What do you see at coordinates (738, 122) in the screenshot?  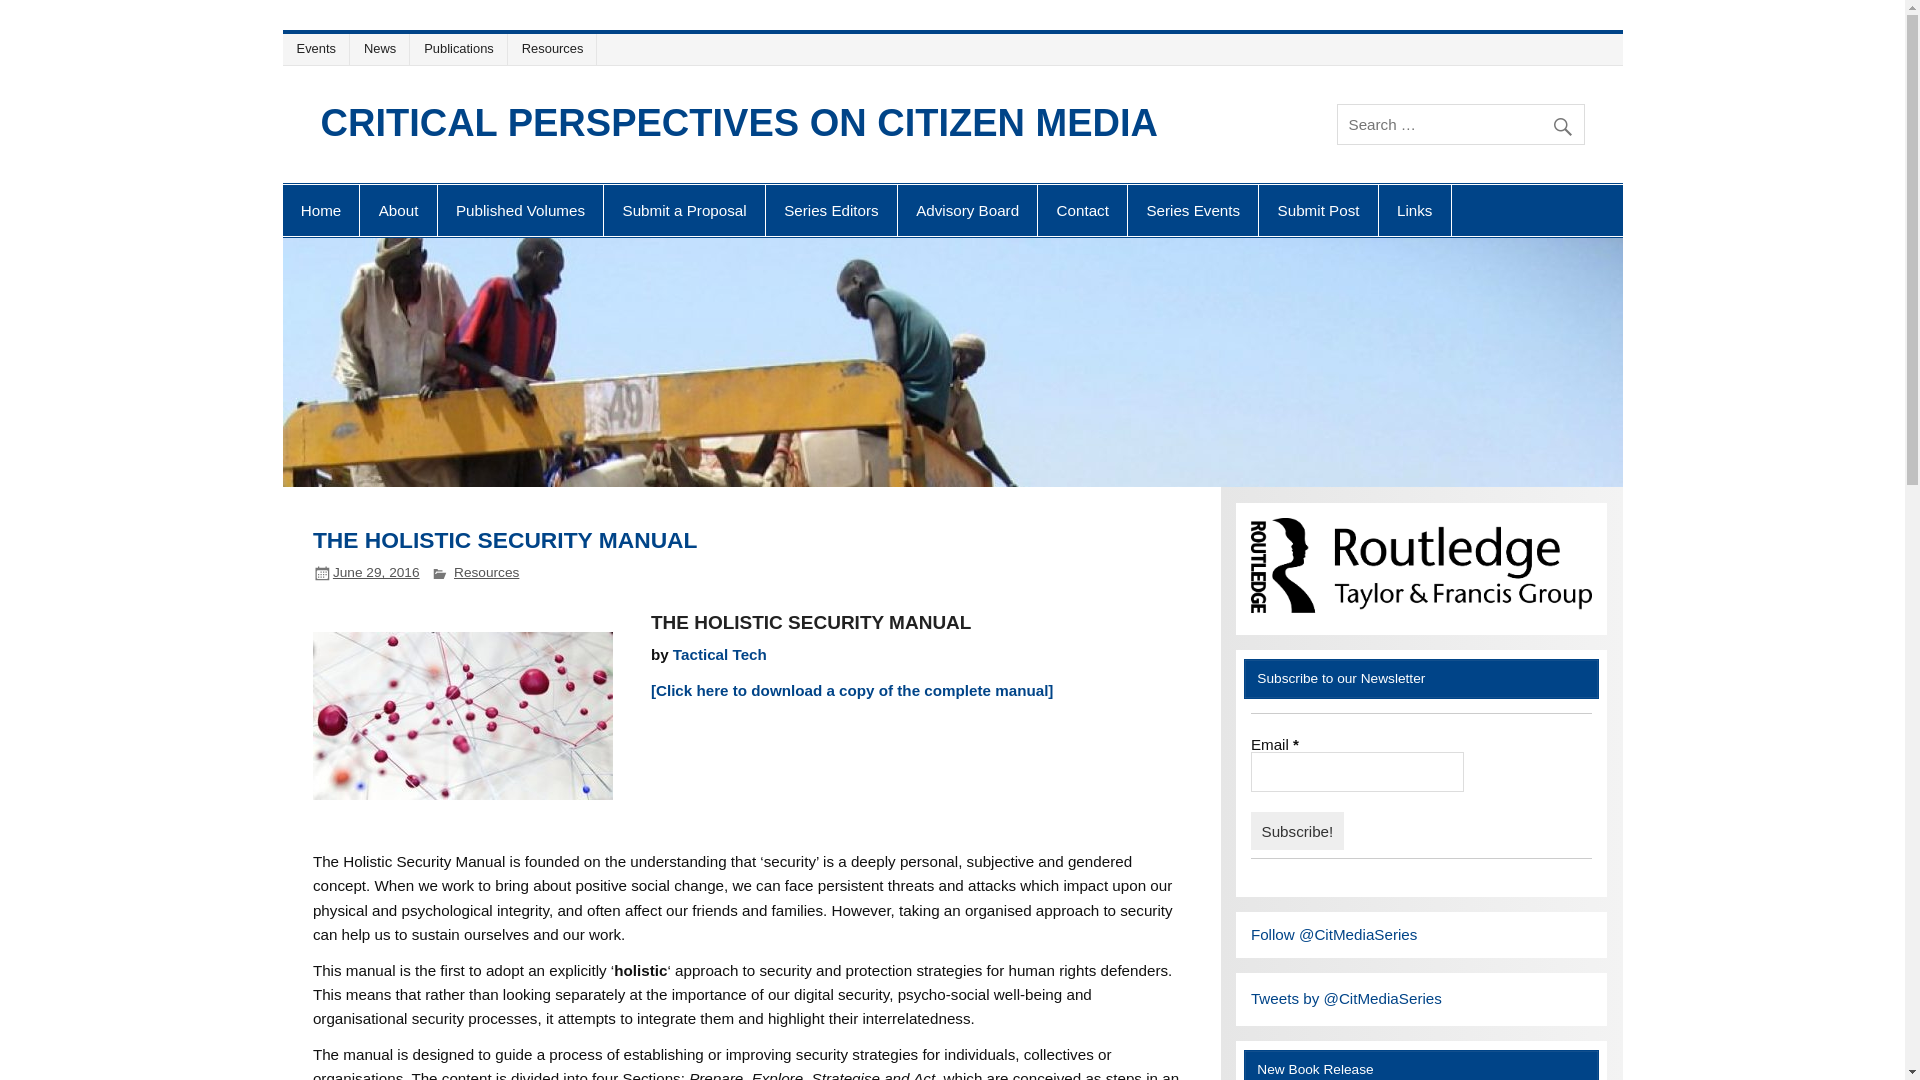 I see `CRITICAL PERSPECTIVES ON CITIZEN MEDIA` at bounding box center [738, 122].